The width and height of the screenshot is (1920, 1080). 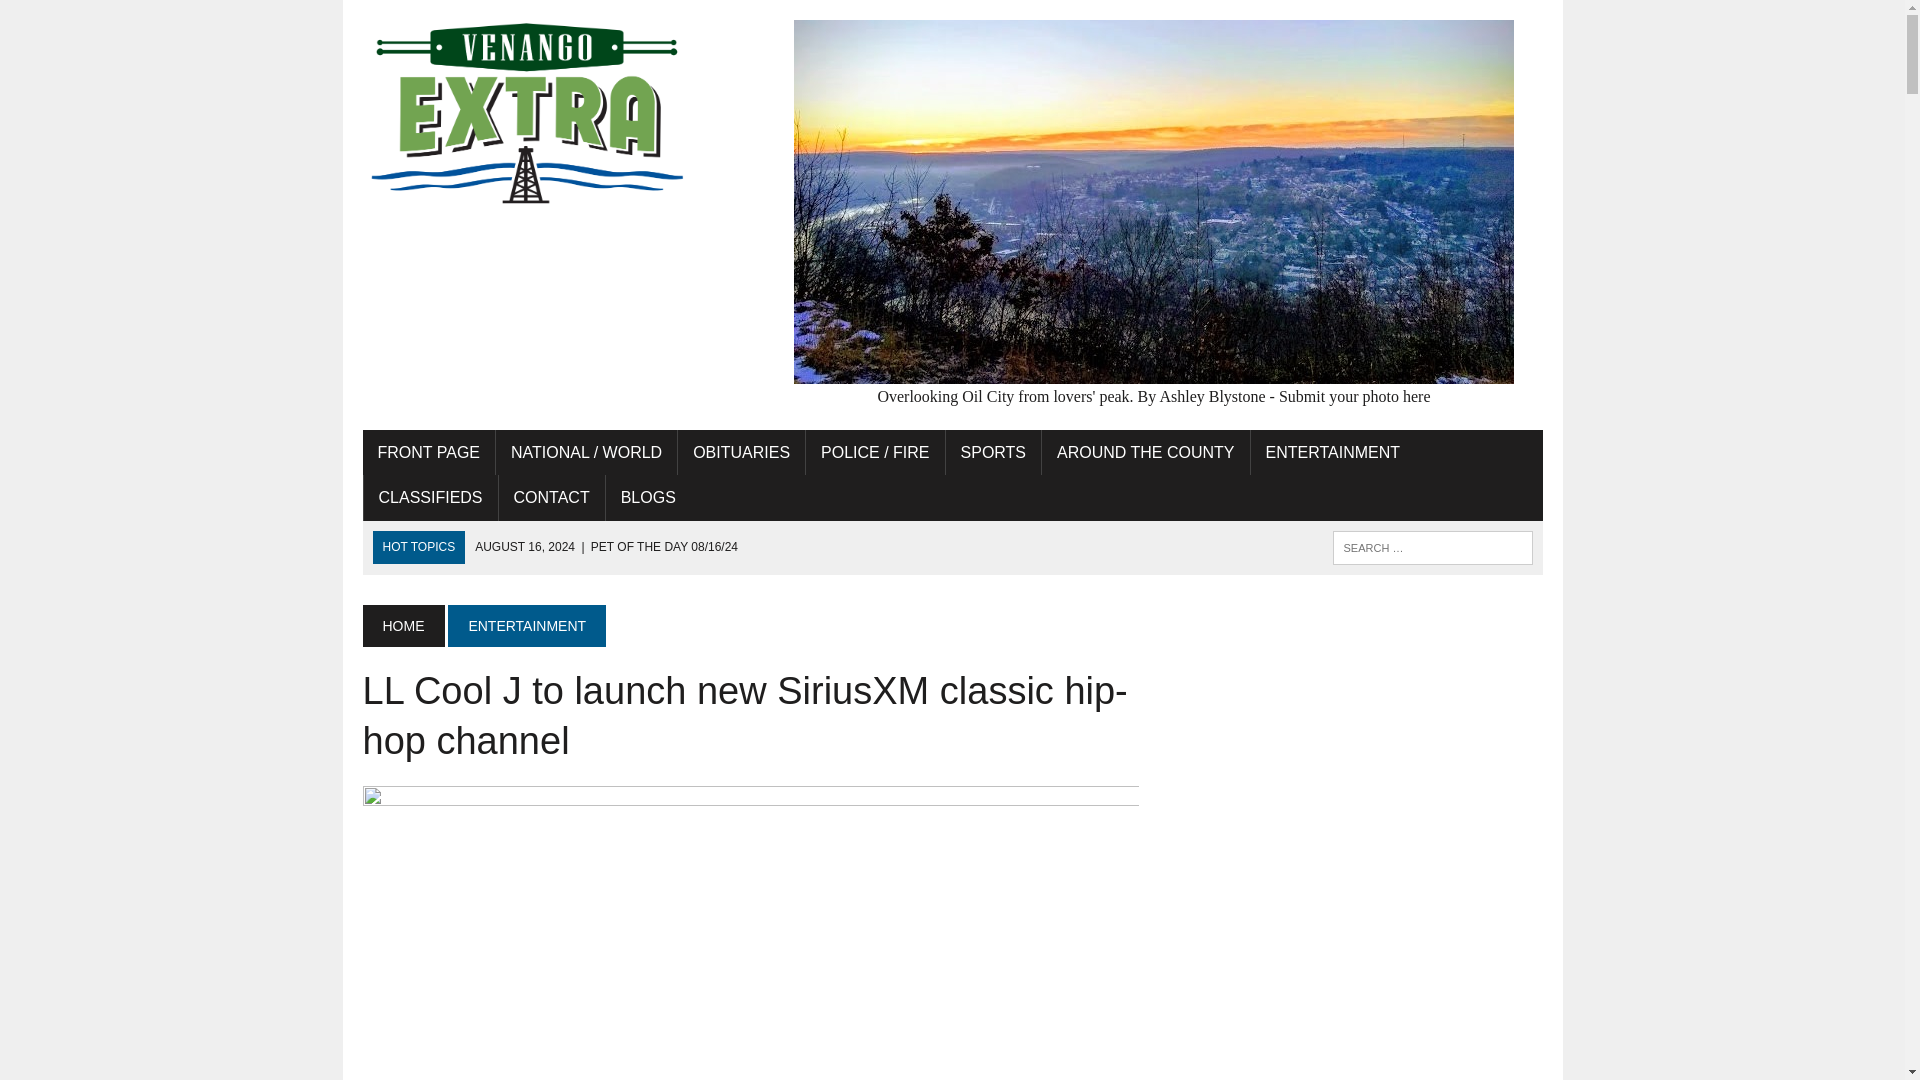 I want to click on ENTERTAINMENT, so click(x=1334, y=452).